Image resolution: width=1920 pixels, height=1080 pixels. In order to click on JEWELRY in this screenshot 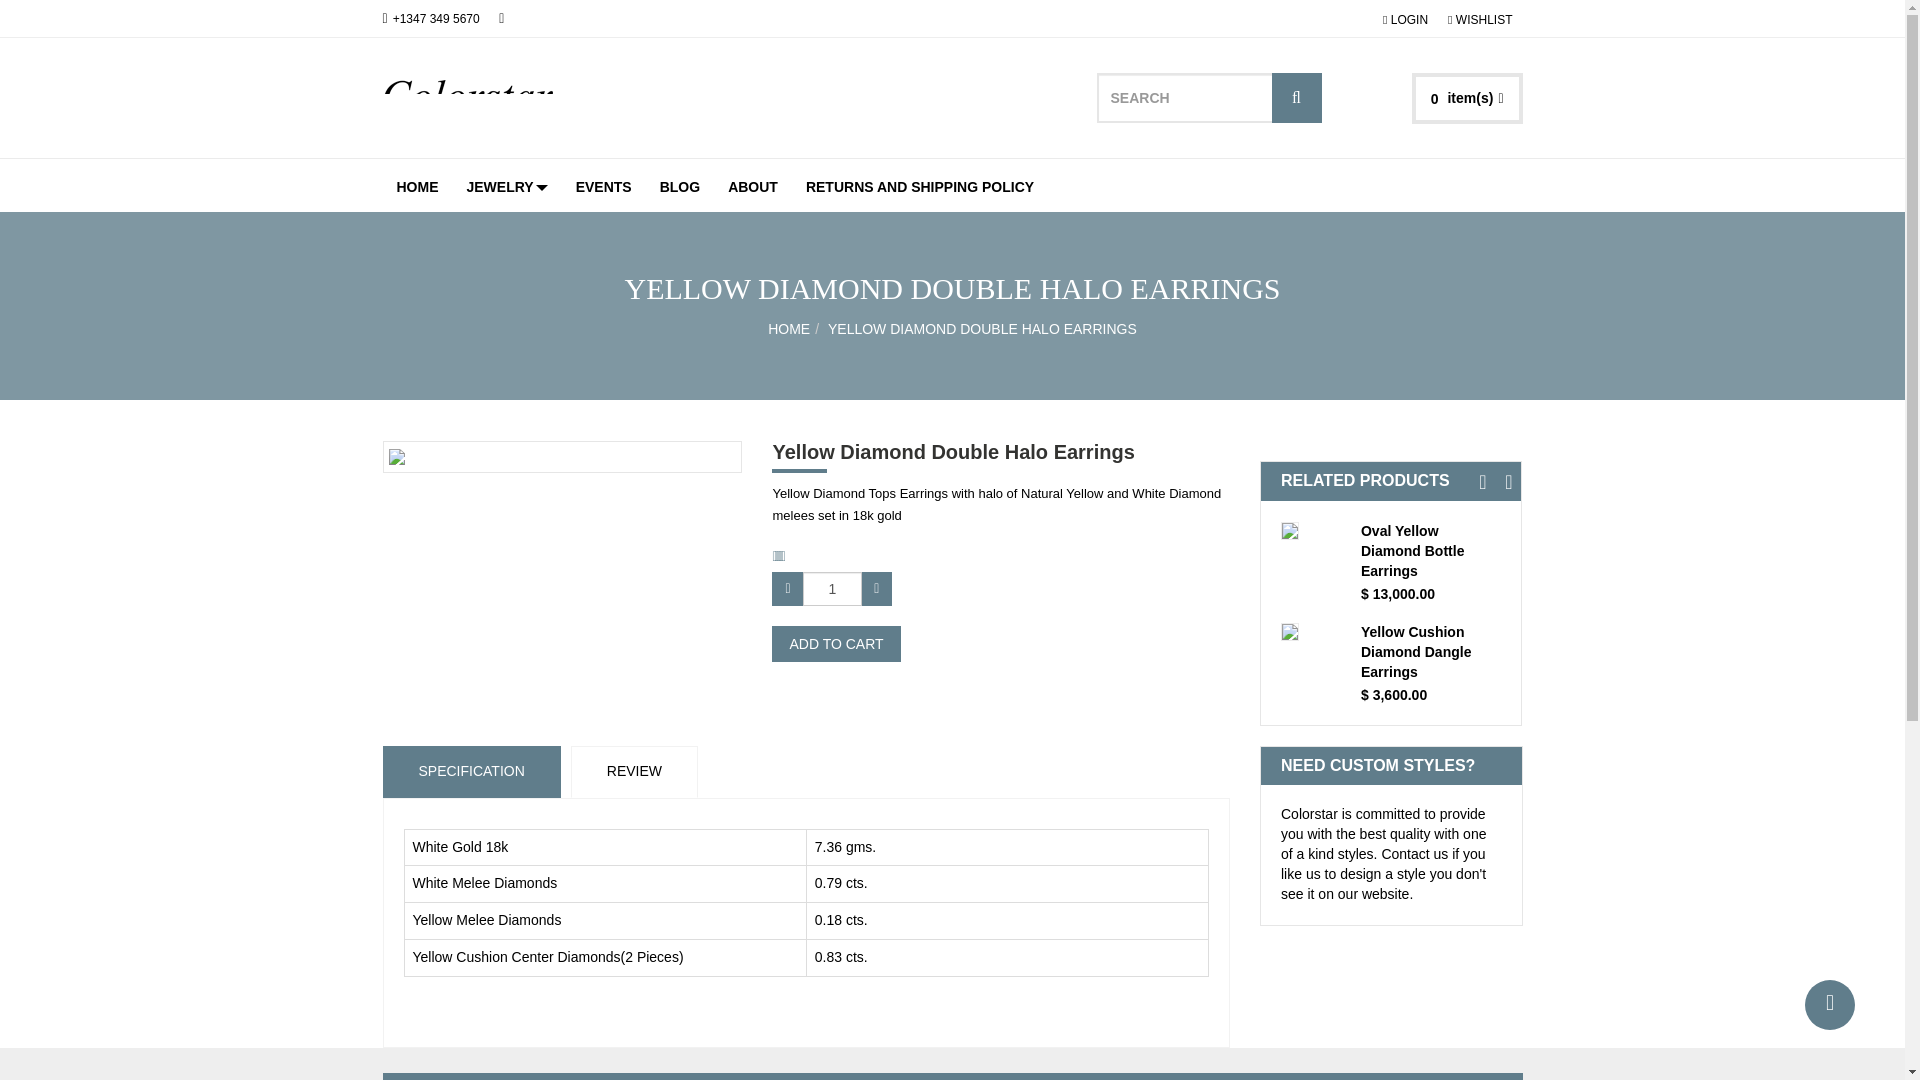, I will do `click(506, 184)`.